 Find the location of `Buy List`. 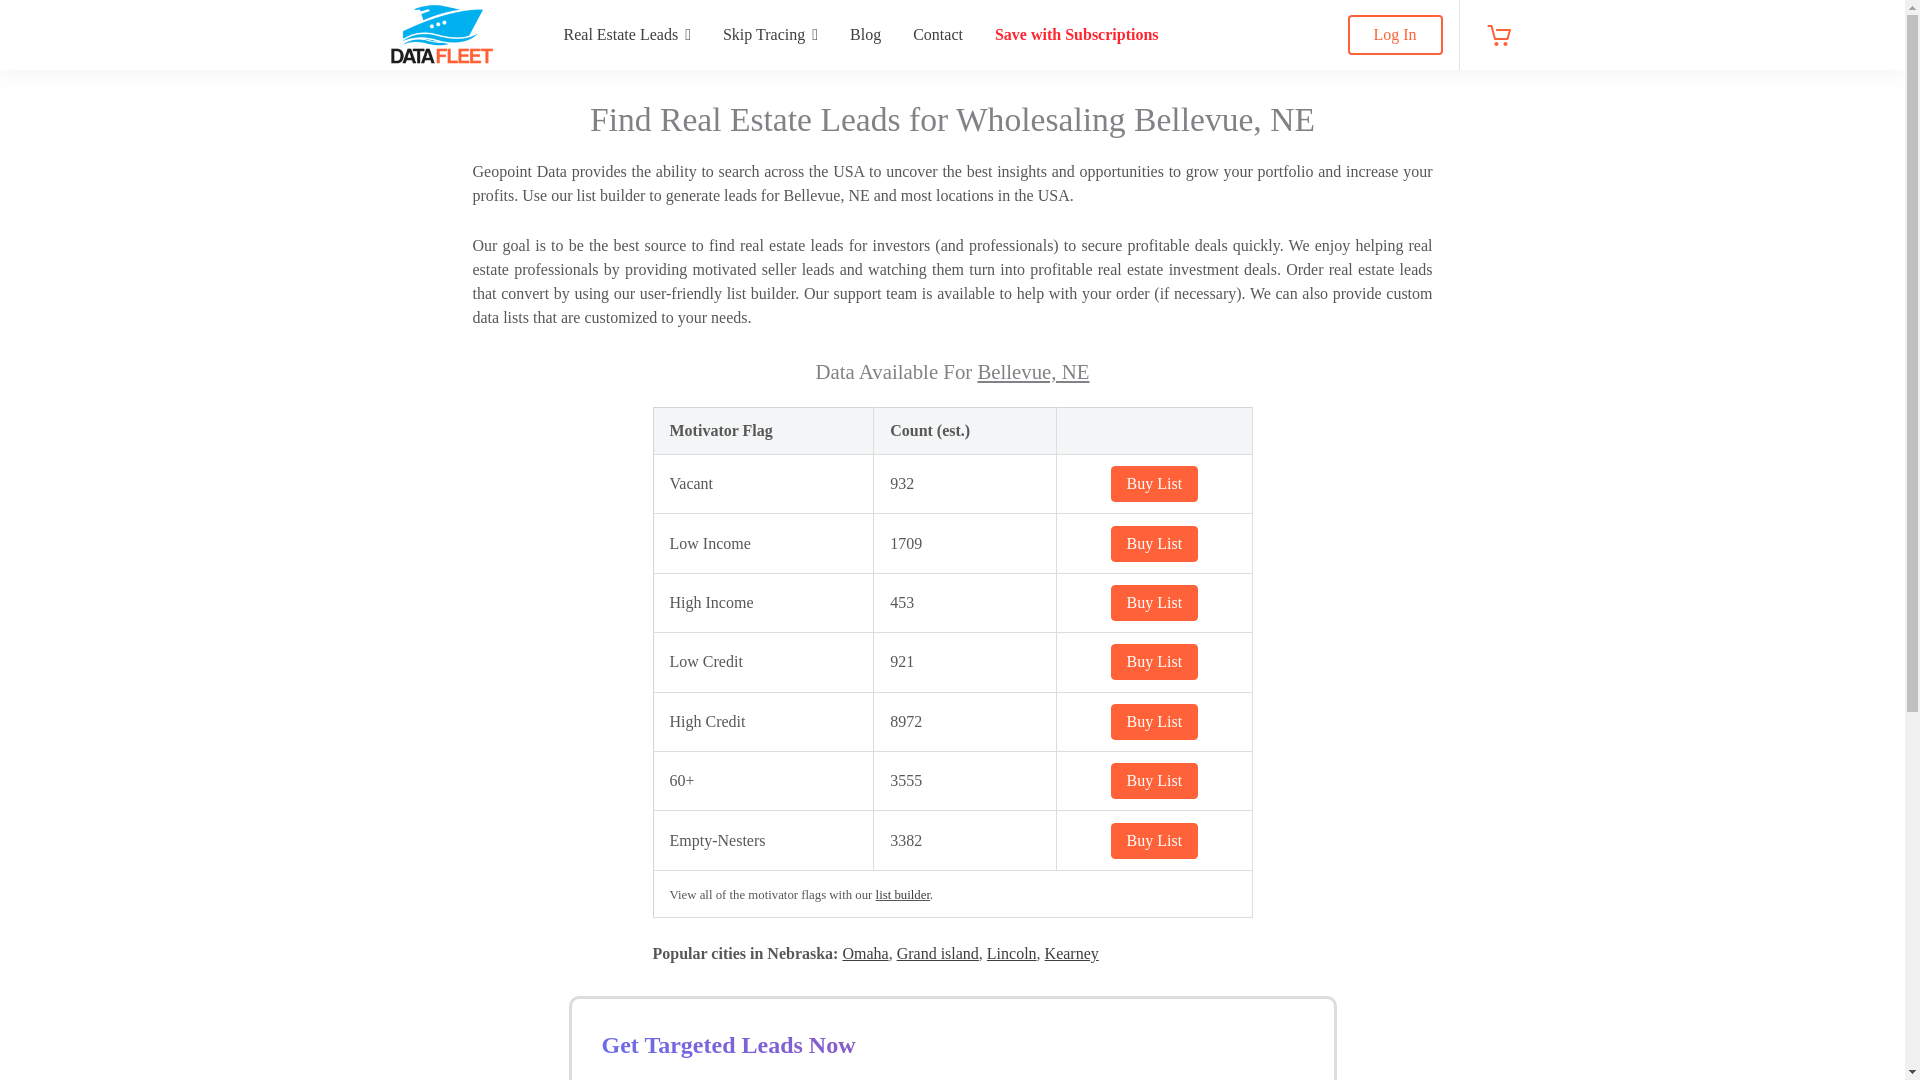

Buy List is located at coordinates (1154, 839).